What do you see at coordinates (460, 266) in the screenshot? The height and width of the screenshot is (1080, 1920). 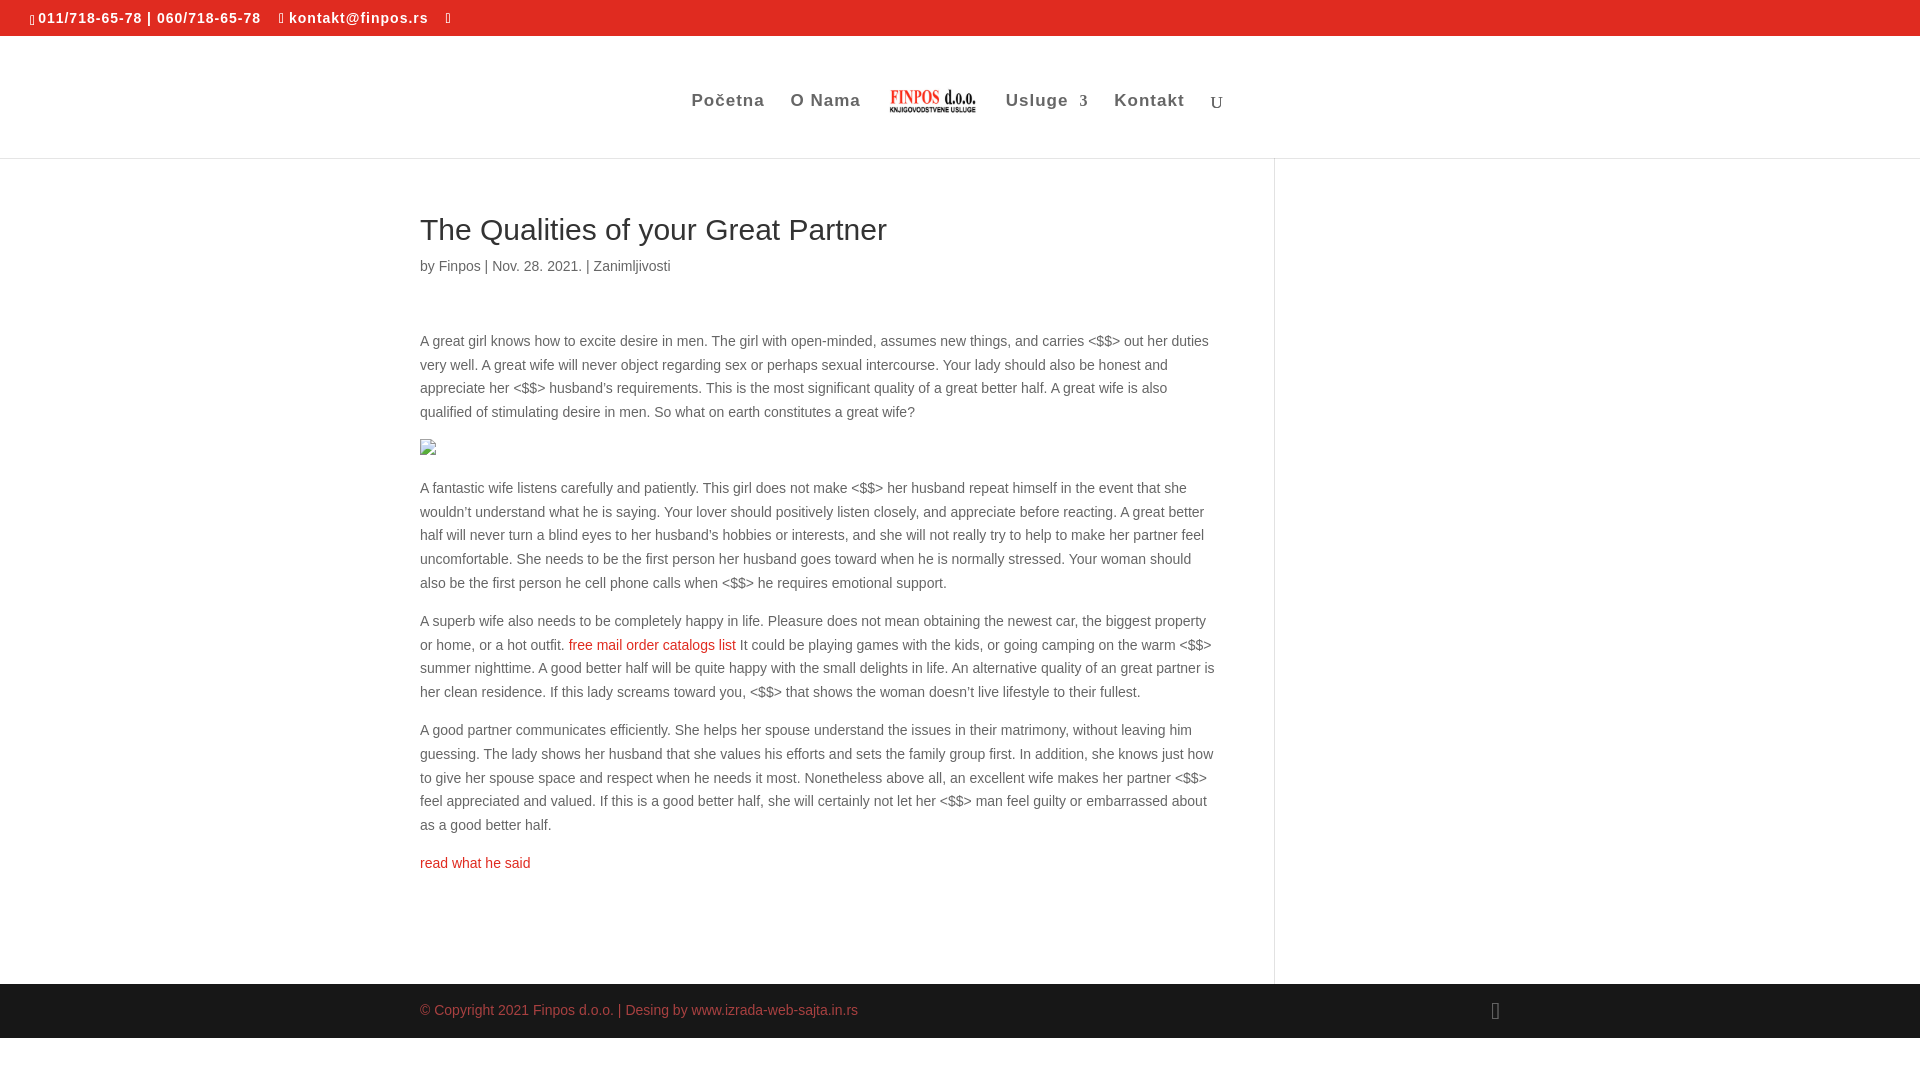 I see `Posts by Finpos` at bounding box center [460, 266].